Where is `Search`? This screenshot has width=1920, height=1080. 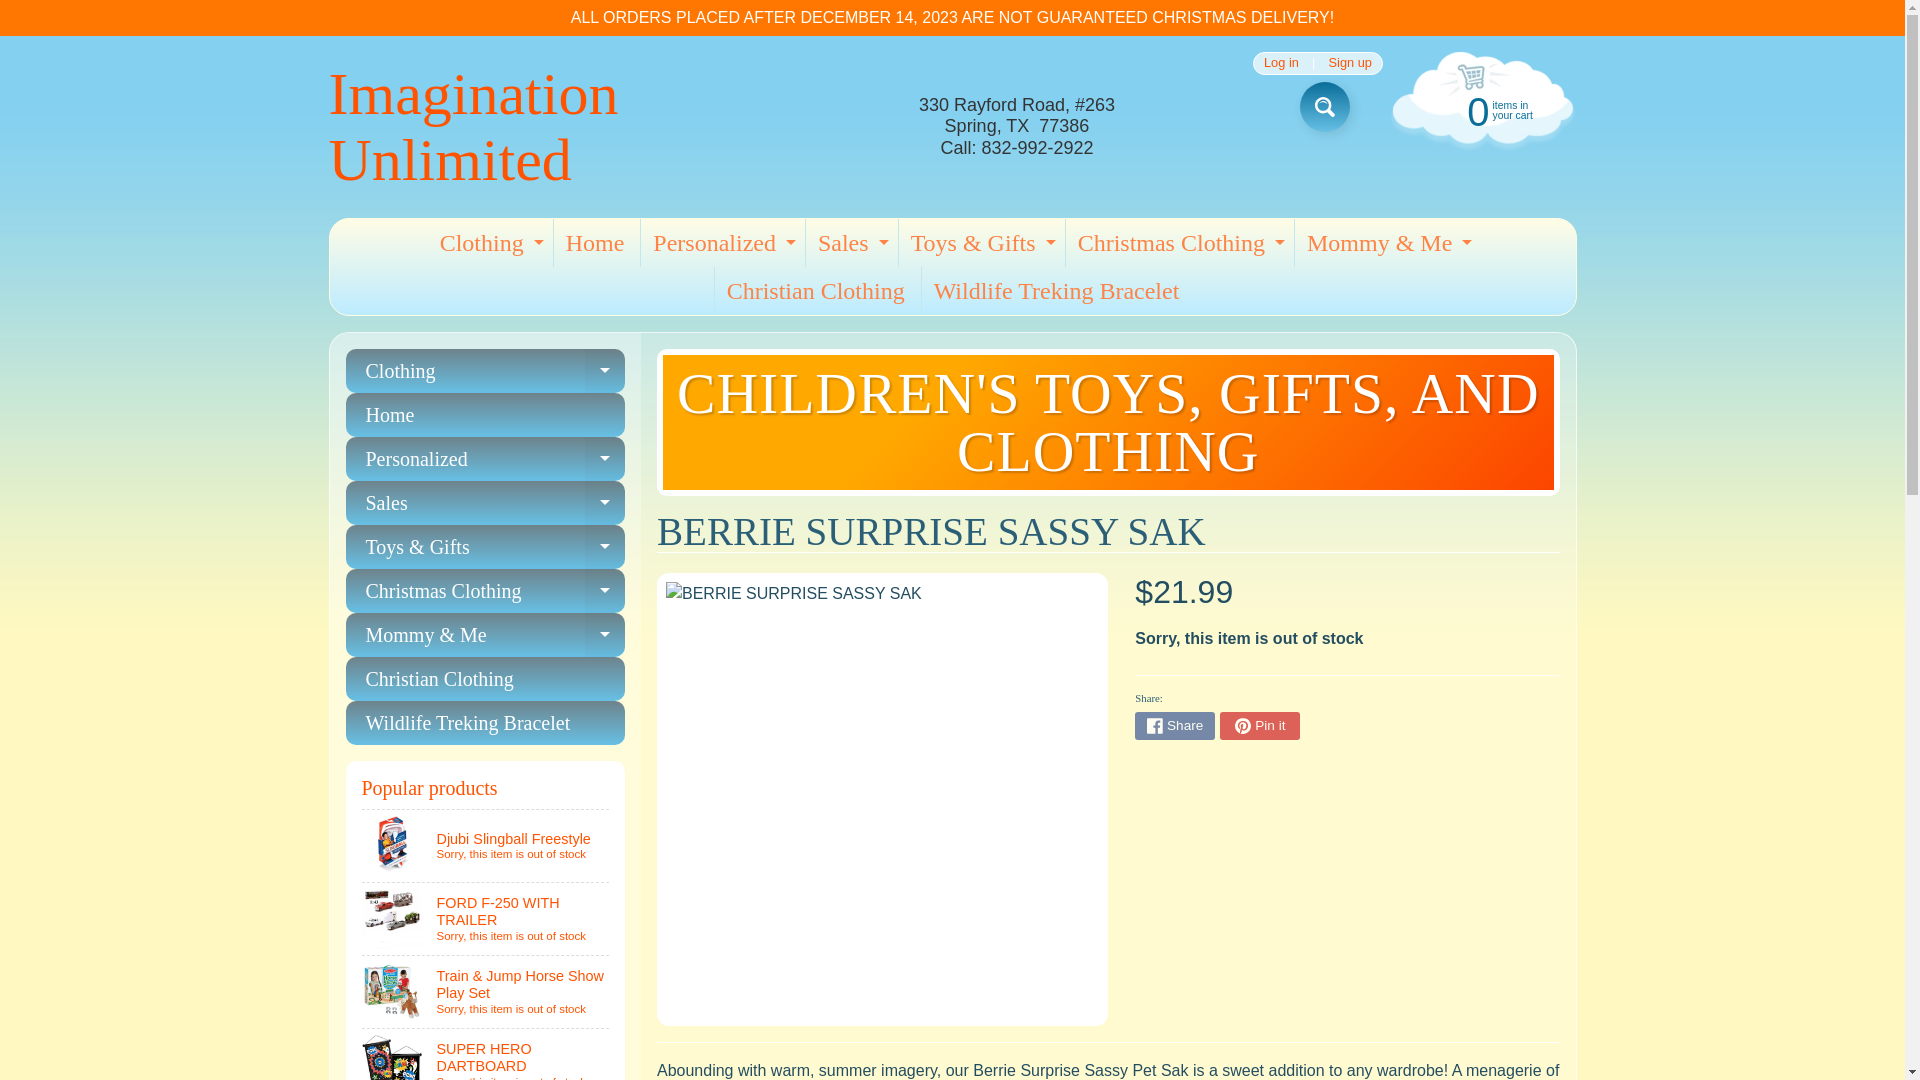 Search is located at coordinates (1174, 725).